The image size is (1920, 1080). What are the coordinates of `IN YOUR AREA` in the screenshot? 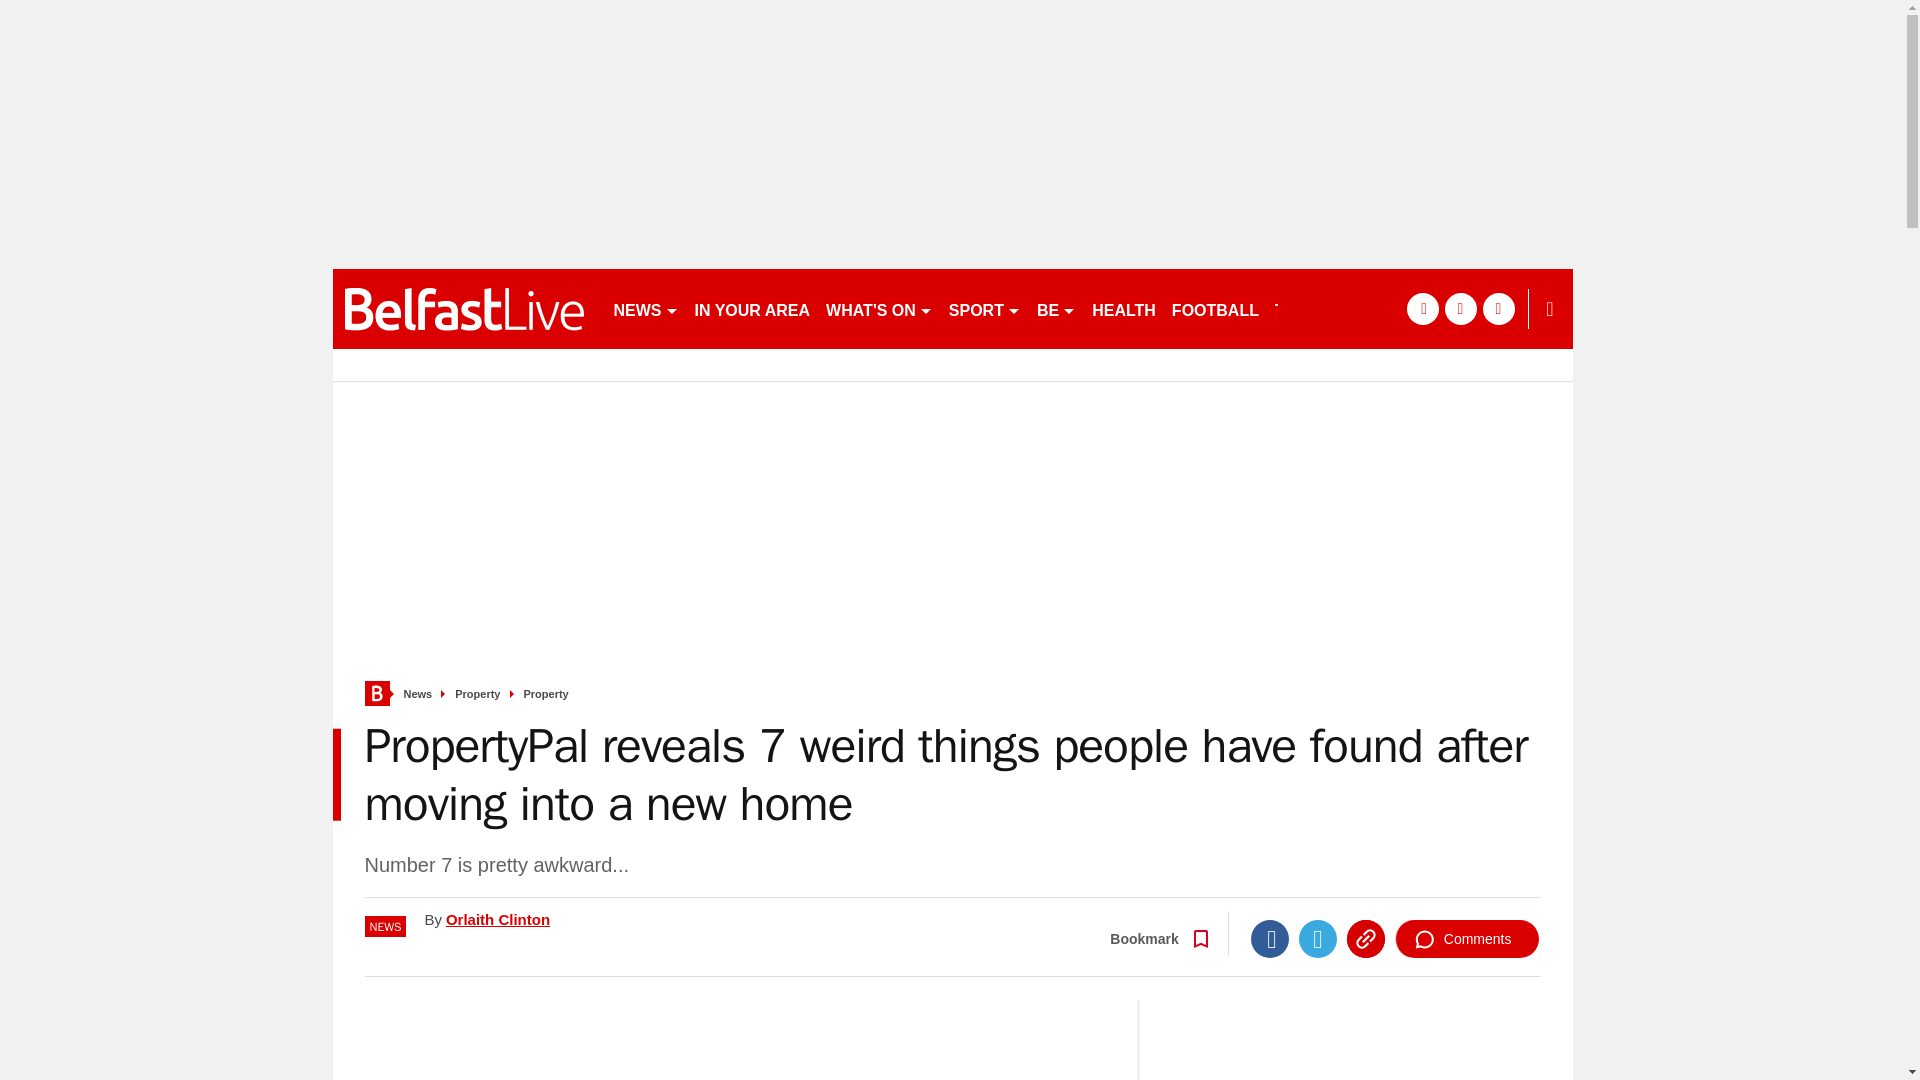 It's located at (751, 308).